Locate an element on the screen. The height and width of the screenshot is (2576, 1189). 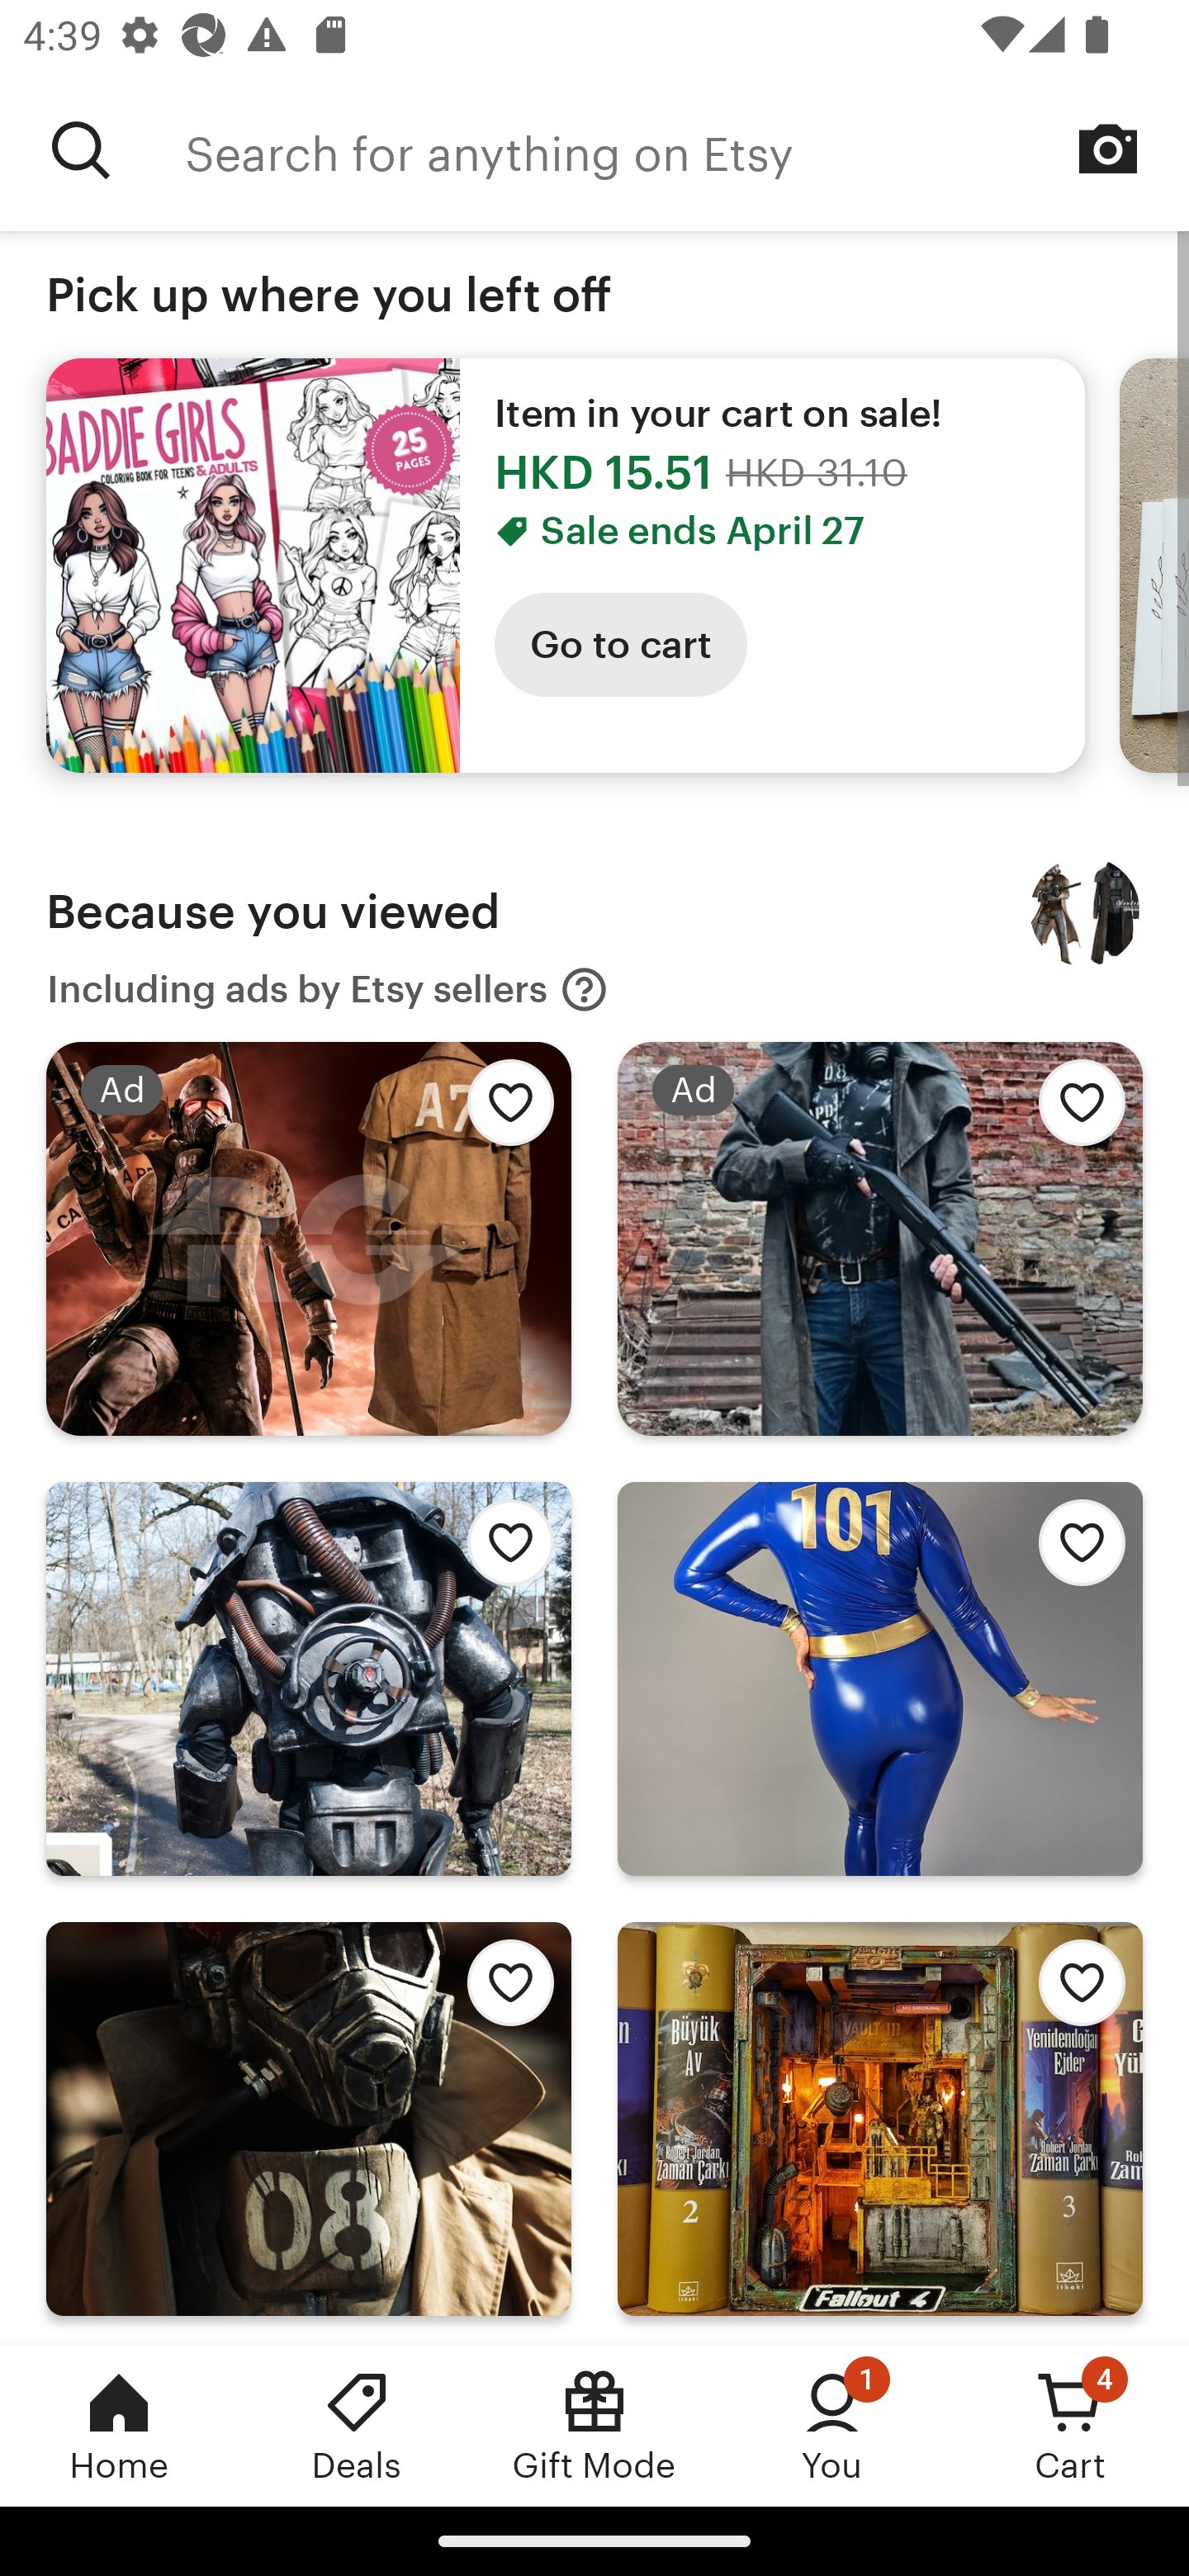
Including ads by Etsy sellers is located at coordinates (328, 989).